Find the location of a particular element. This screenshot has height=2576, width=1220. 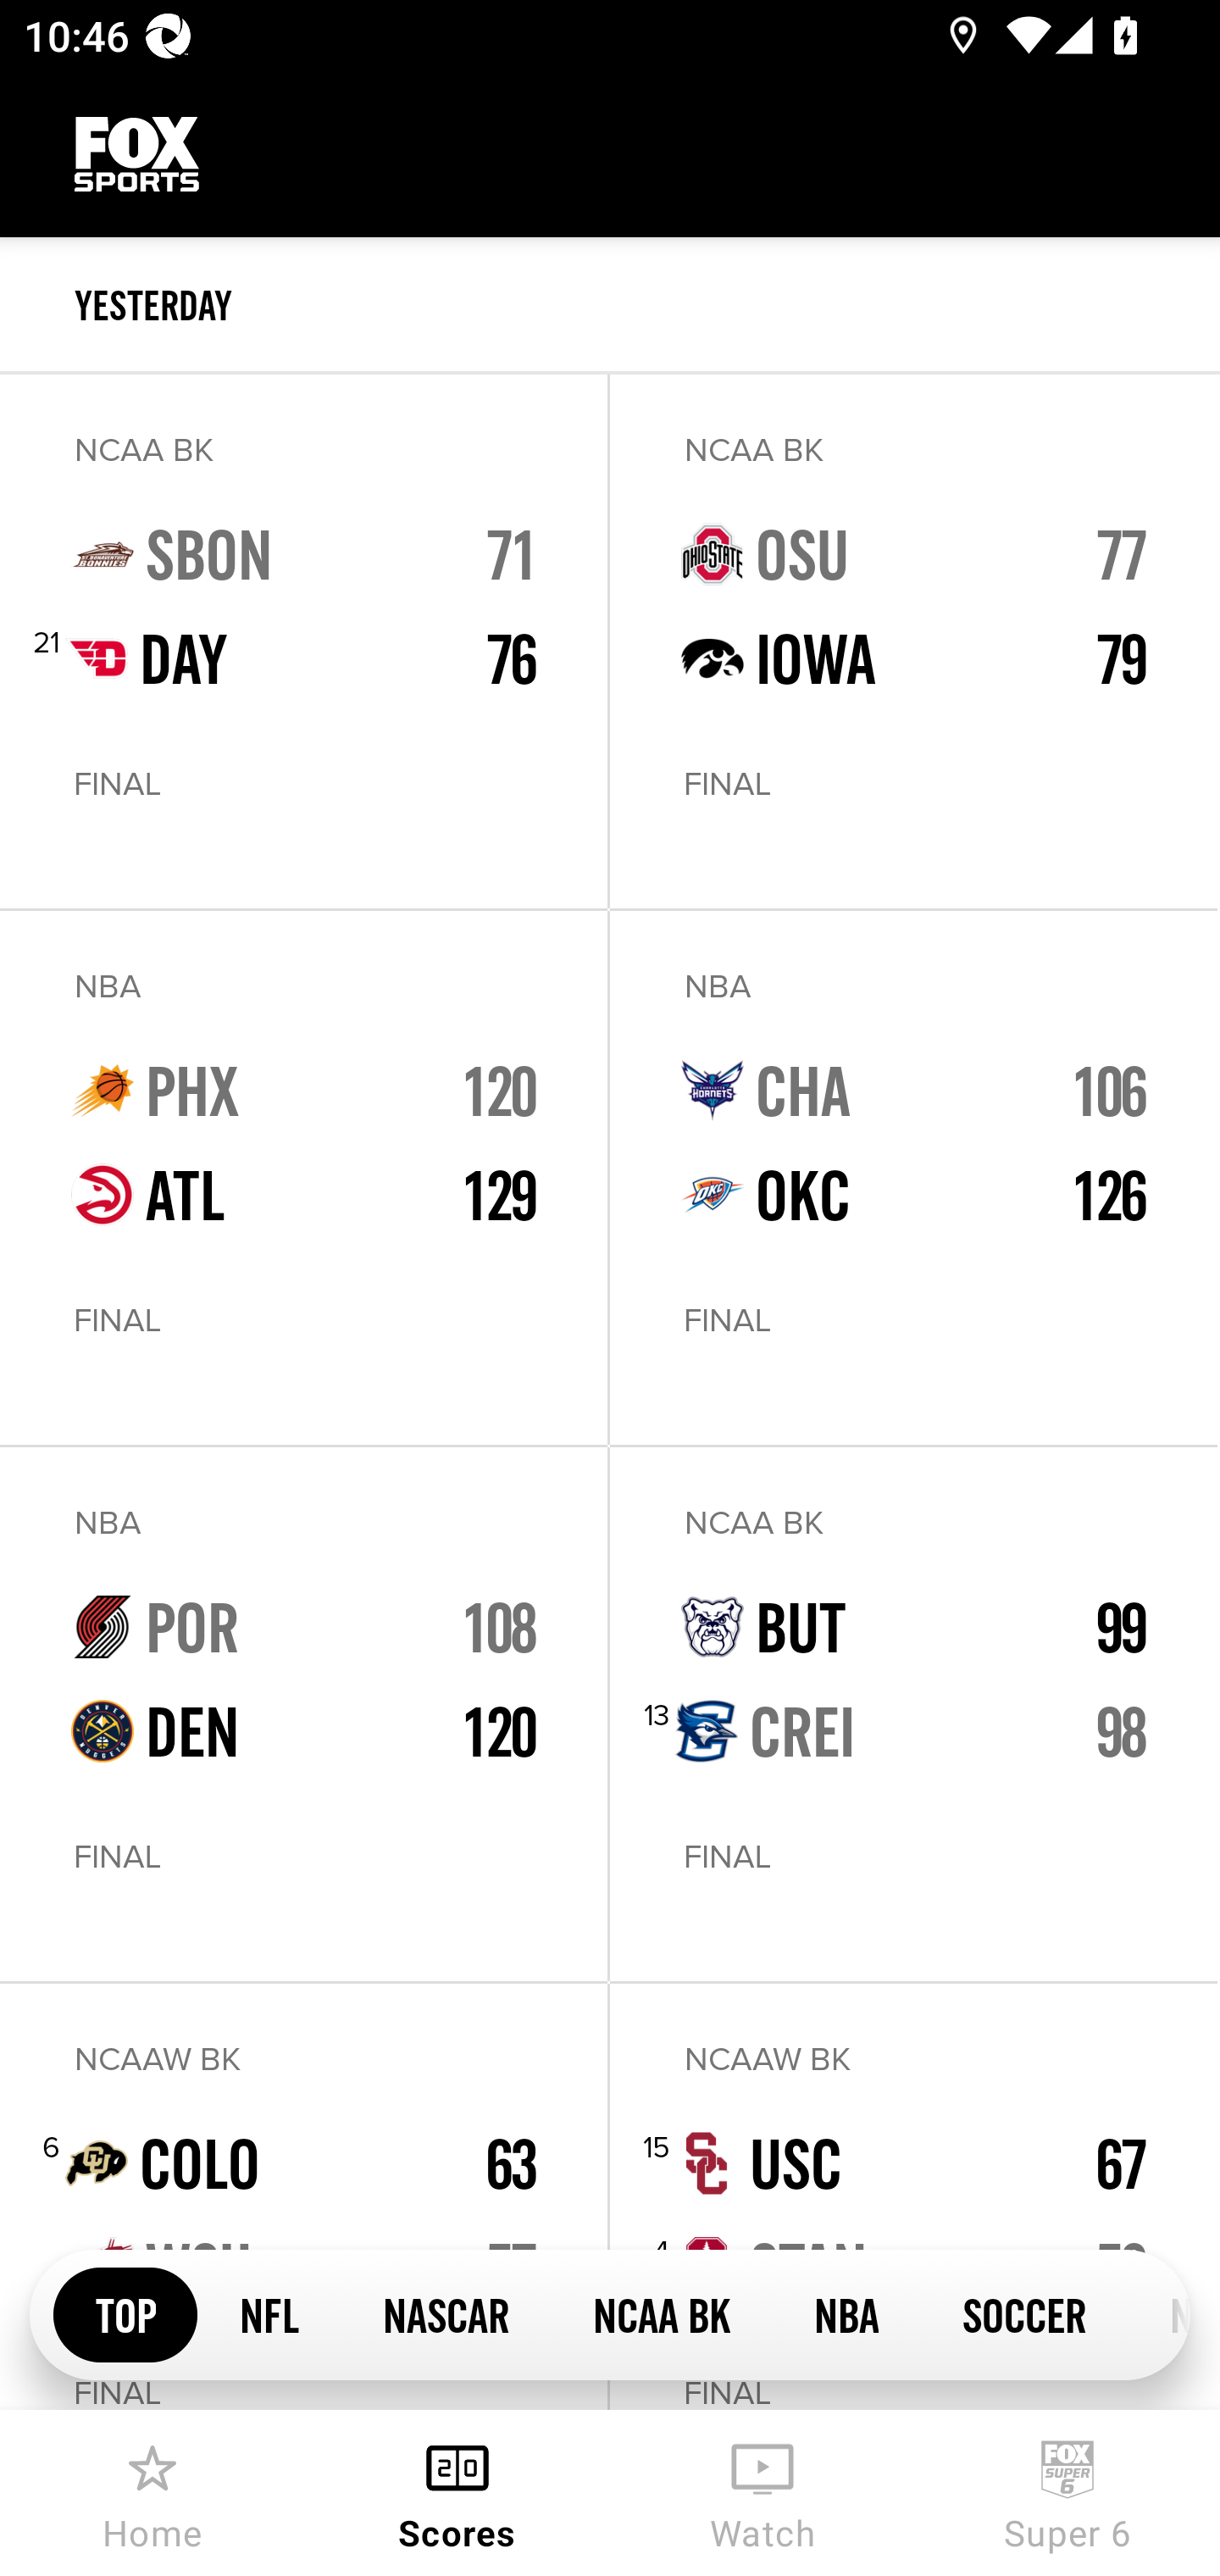

NBA PHX 120 ATL 129 FINAL is located at coordinates (303, 1178).